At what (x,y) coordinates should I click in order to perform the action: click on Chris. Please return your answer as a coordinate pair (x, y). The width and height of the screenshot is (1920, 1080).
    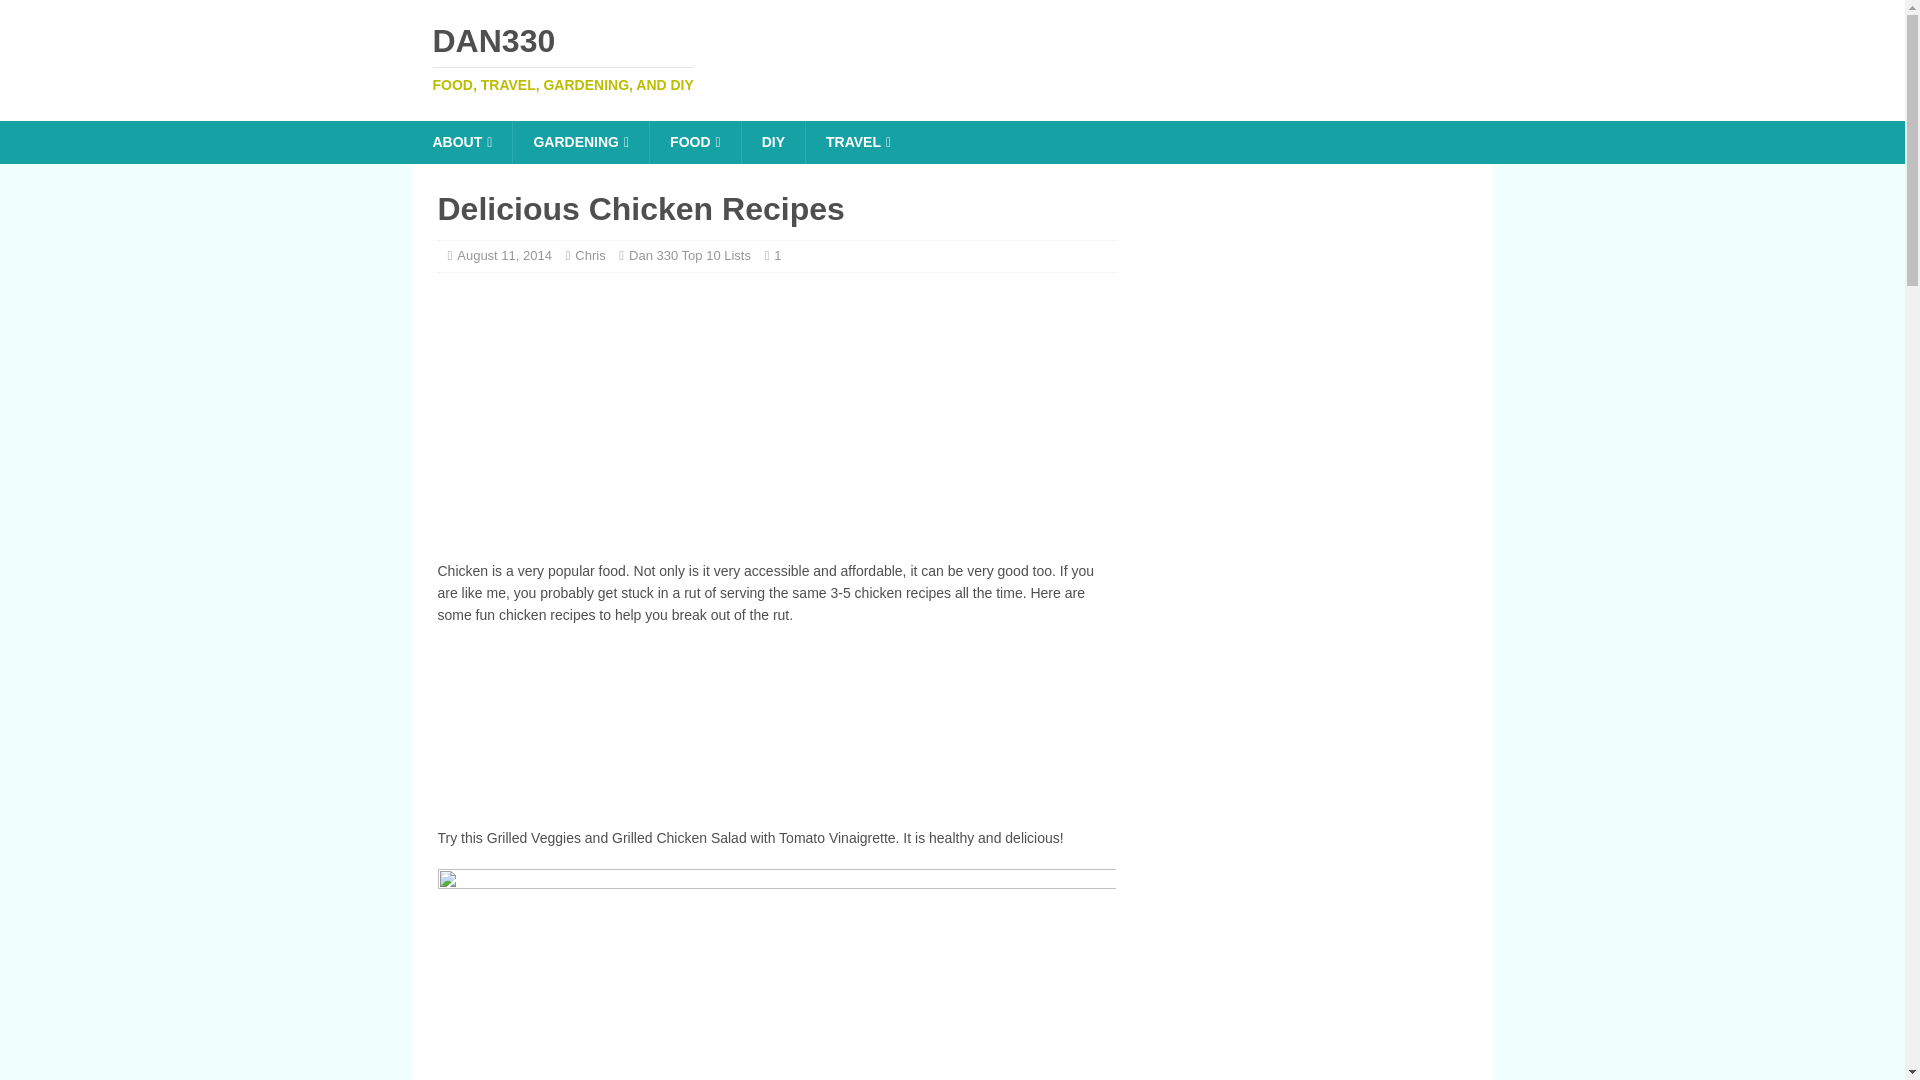
    Looking at the image, I should click on (589, 256).